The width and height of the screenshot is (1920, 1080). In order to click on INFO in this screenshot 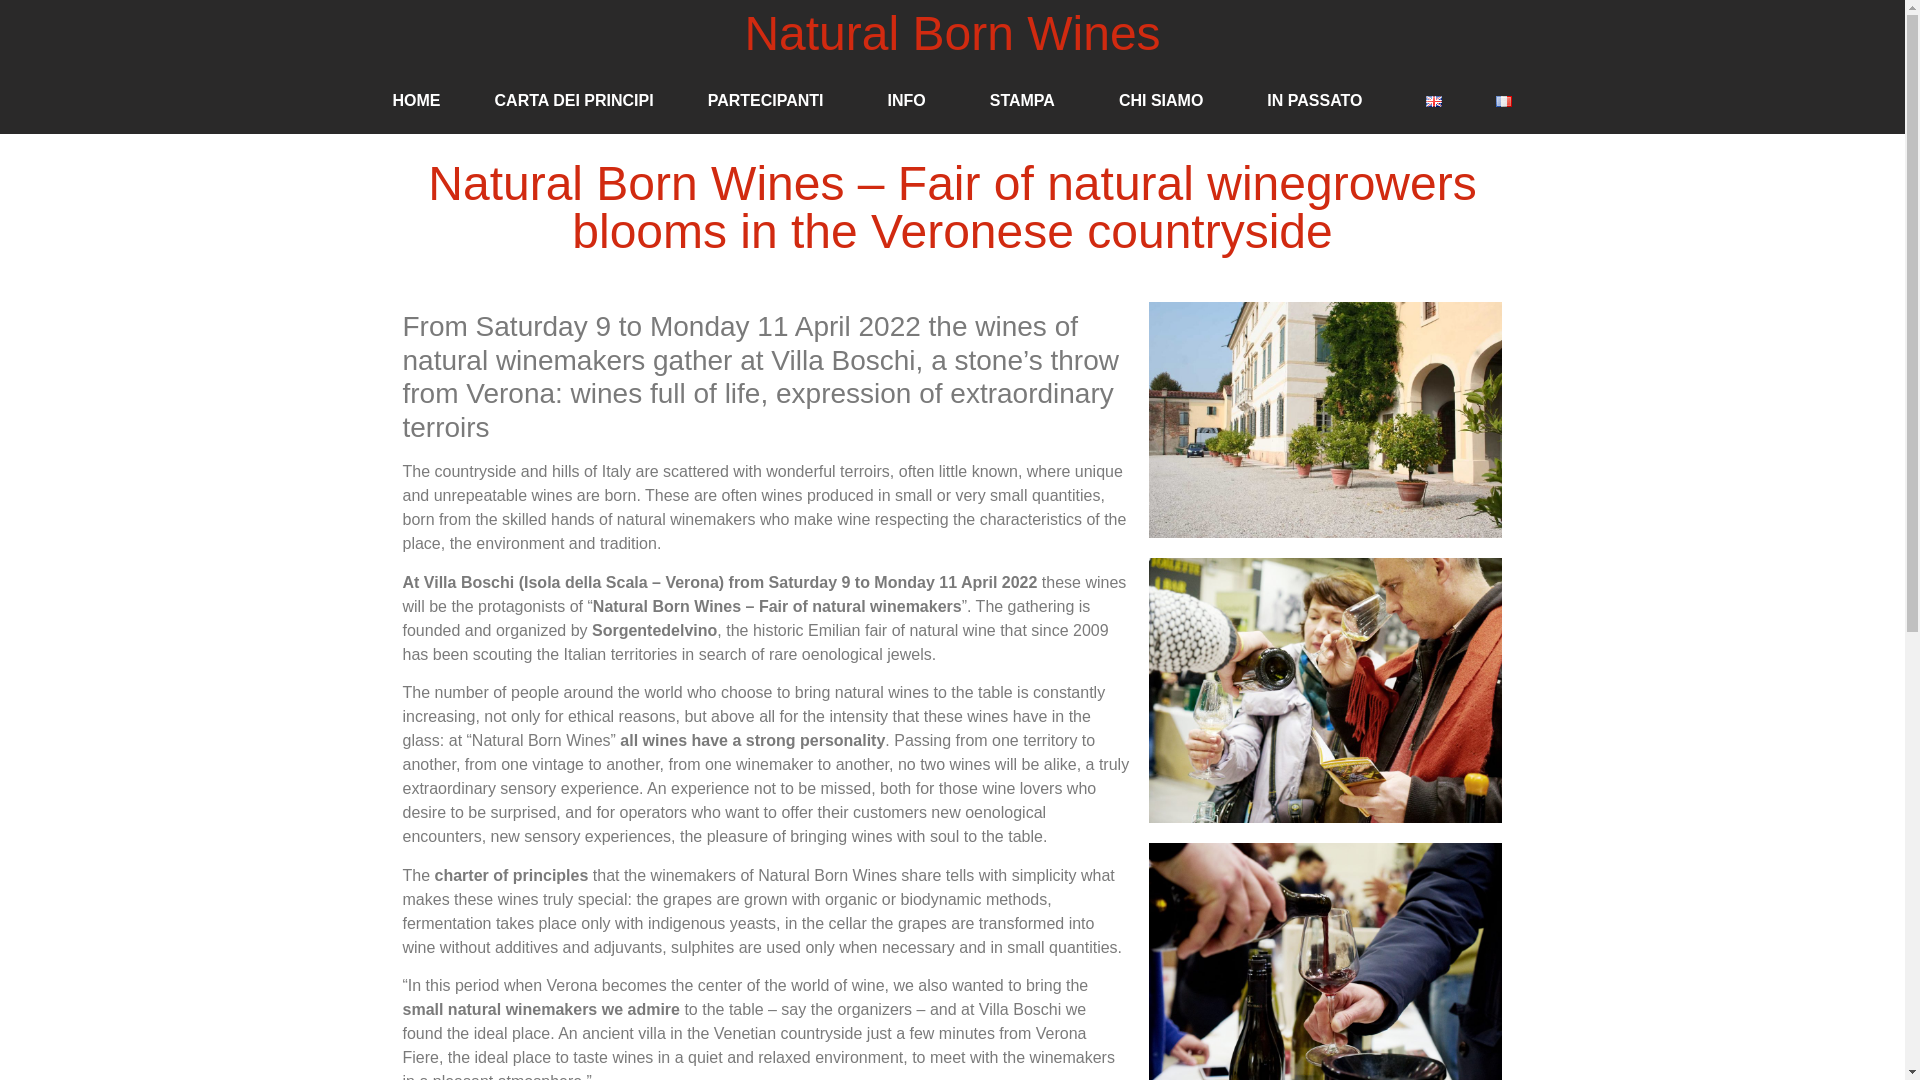, I will do `click(910, 100)`.